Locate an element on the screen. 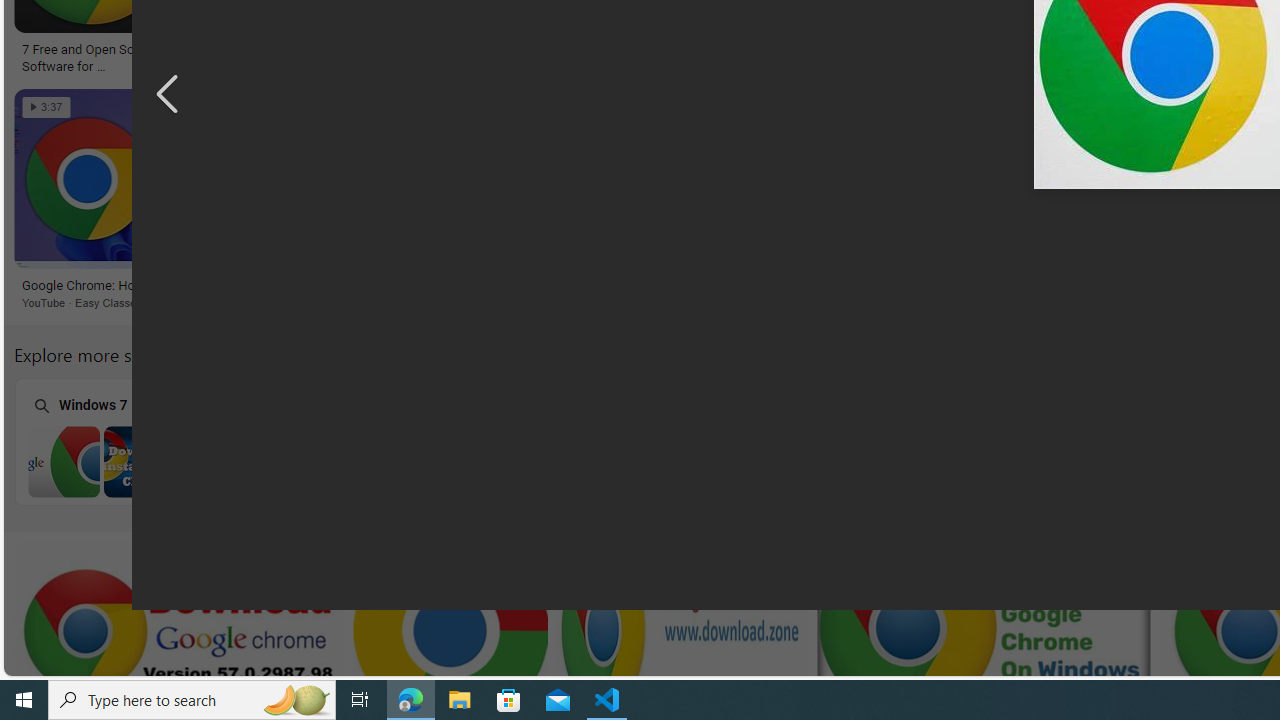 The height and width of the screenshot is (720, 1280). Chrome Browser Download Windows 10 64-Bit Windows 10 64-Bit is located at coordinates (651, 441).